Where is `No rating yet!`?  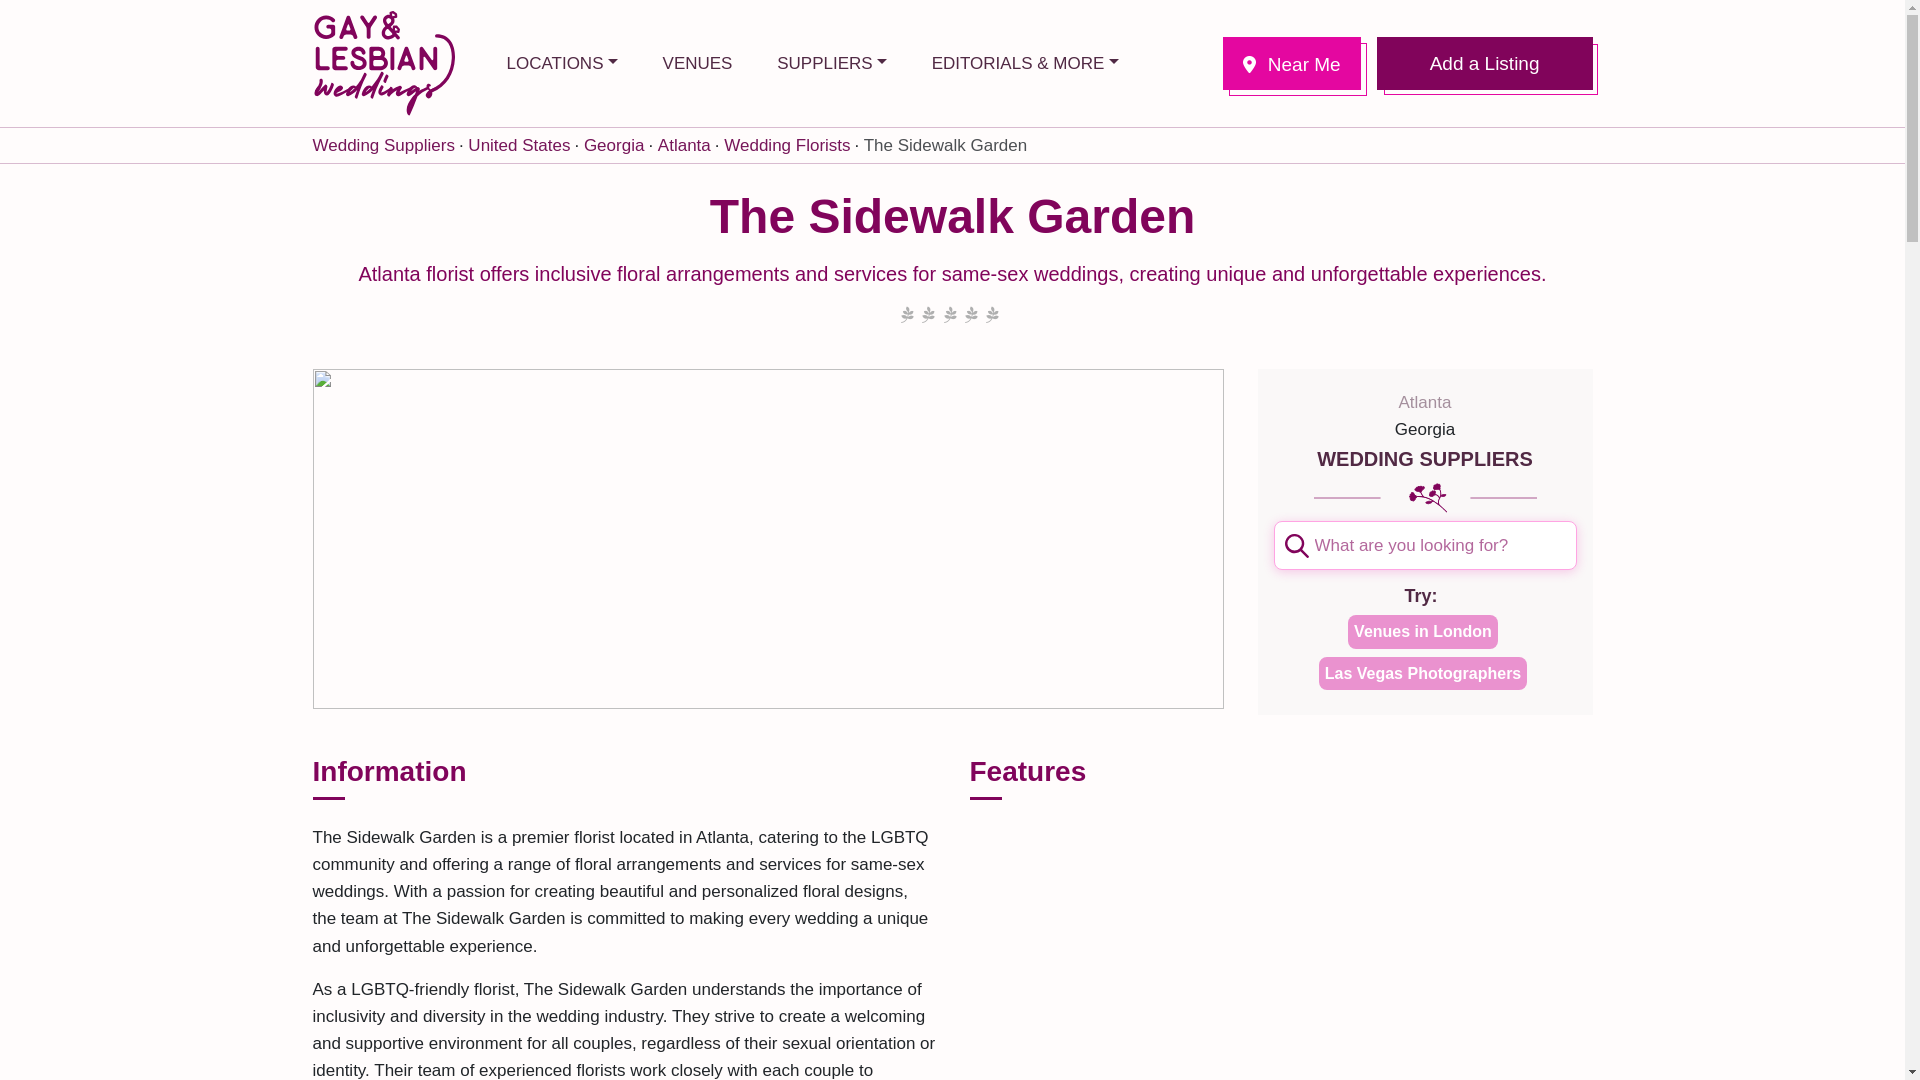 No rating yet! is located at coordinates (949, 316).